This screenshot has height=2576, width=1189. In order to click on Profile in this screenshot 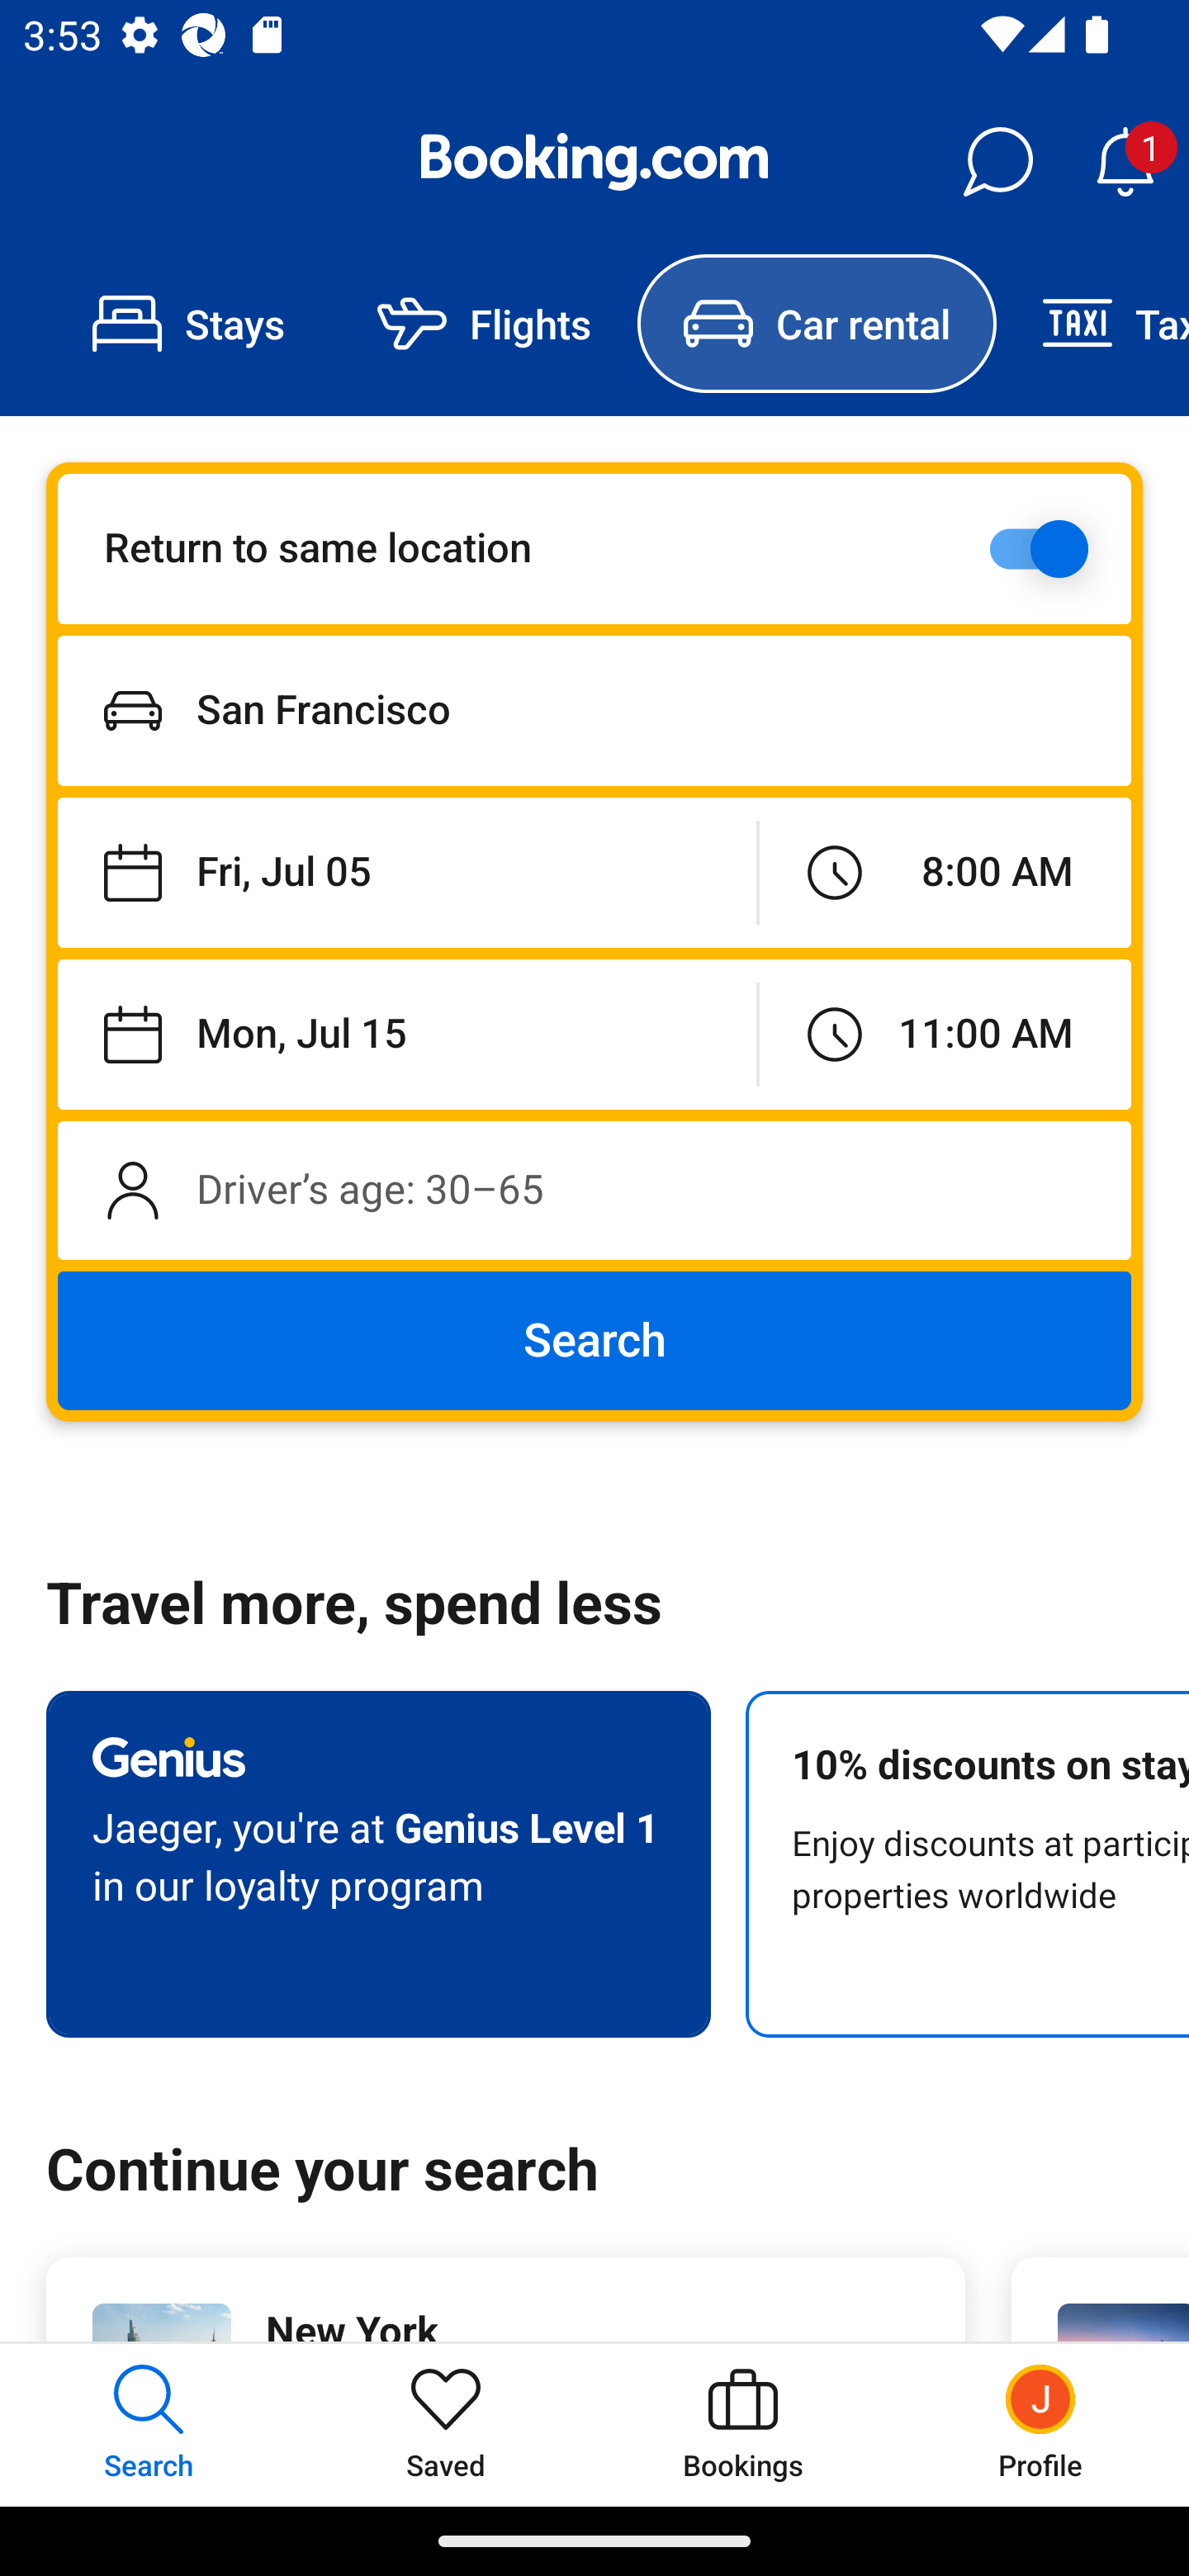, I will do `click(1040, 2424)`.